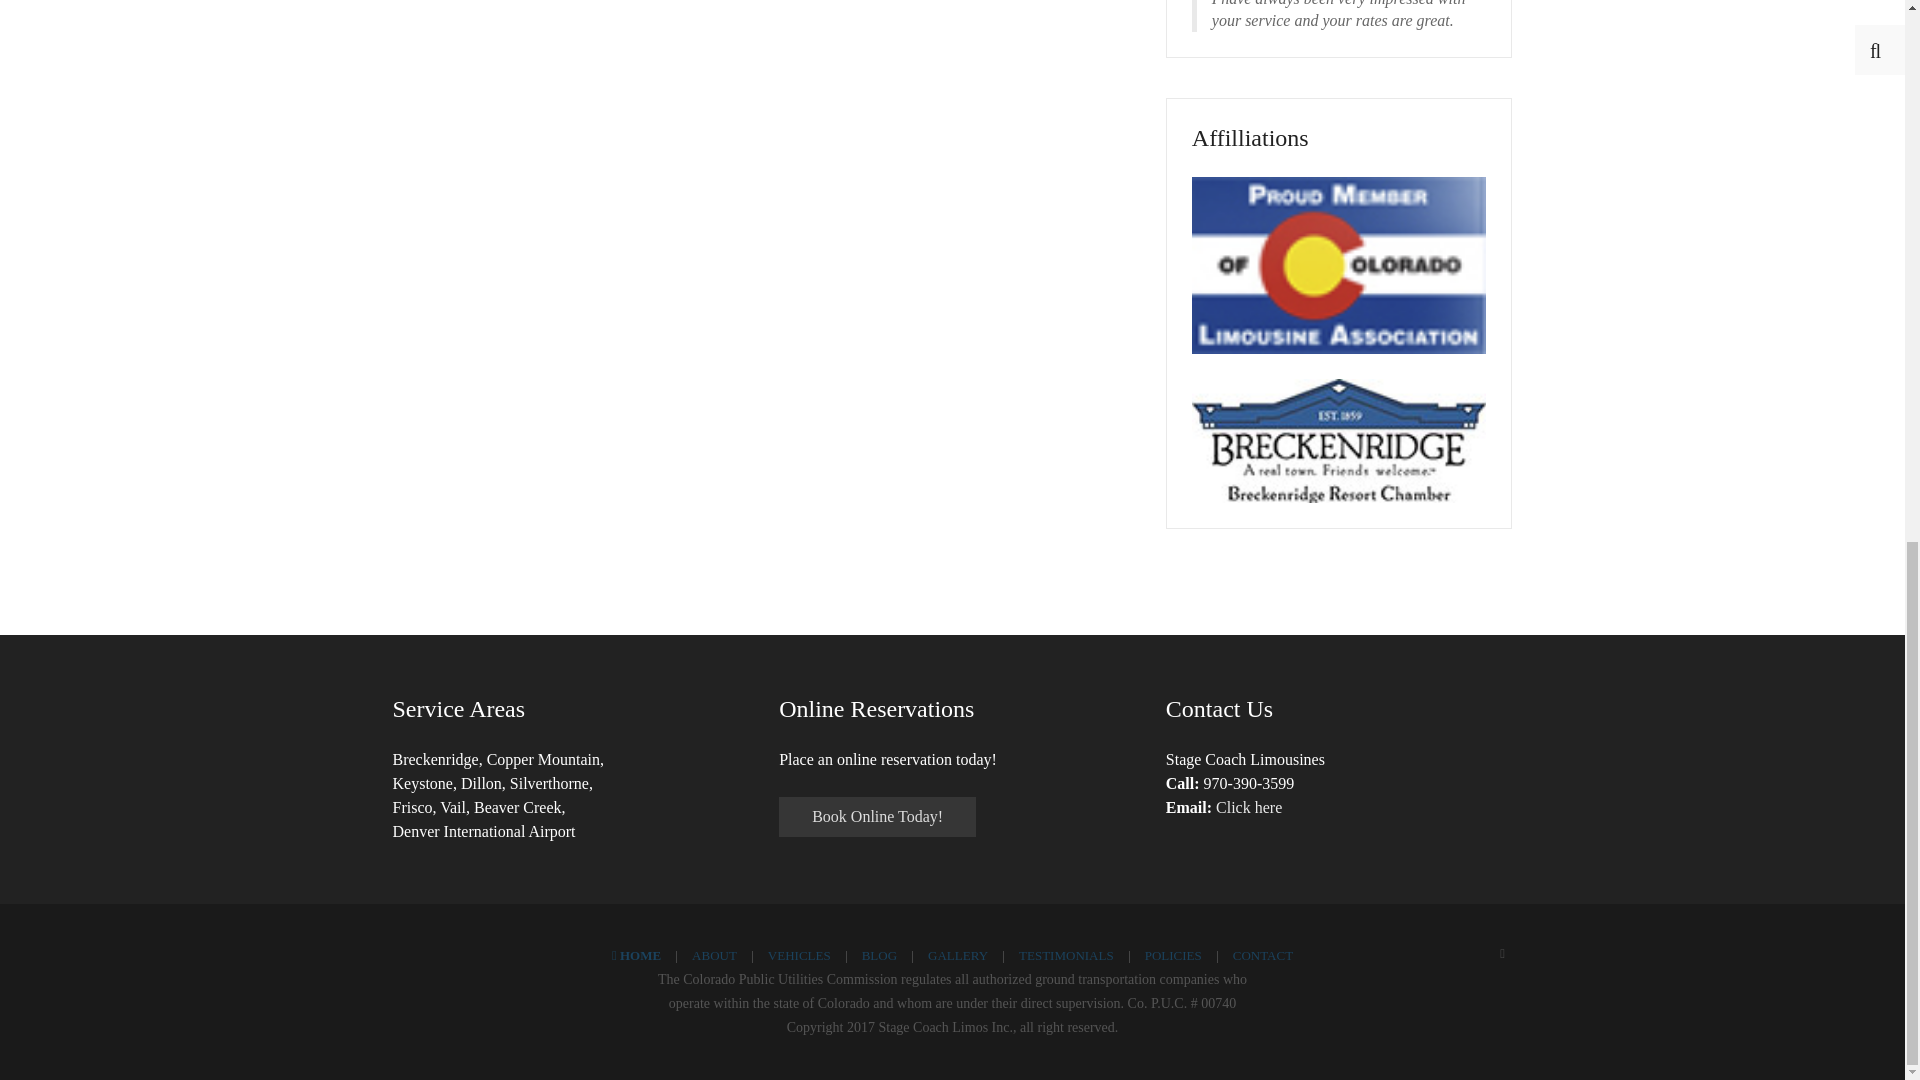 The height and width of the screenshot is (1080, 1920). I want to click on VEHICLES, so click(800, 955).